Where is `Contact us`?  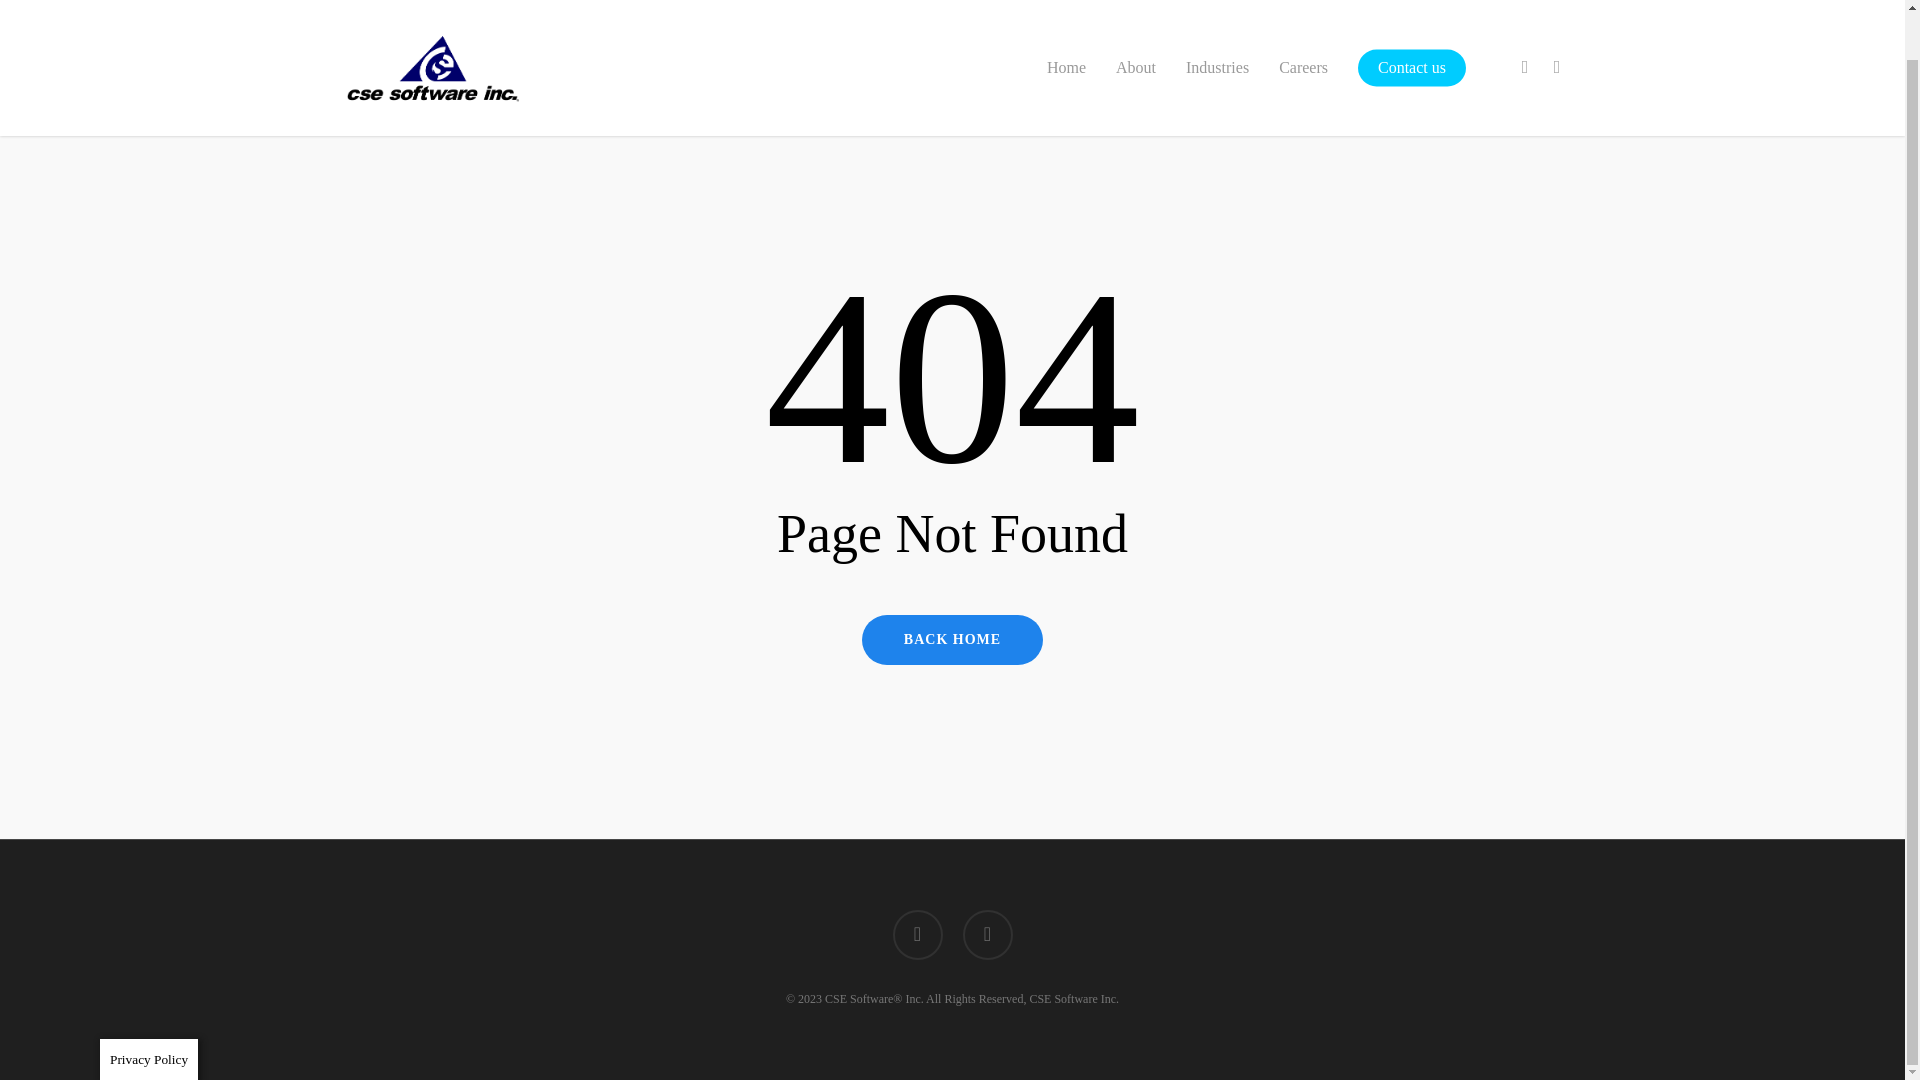
Contact us is located at coordinates (1412, 20).